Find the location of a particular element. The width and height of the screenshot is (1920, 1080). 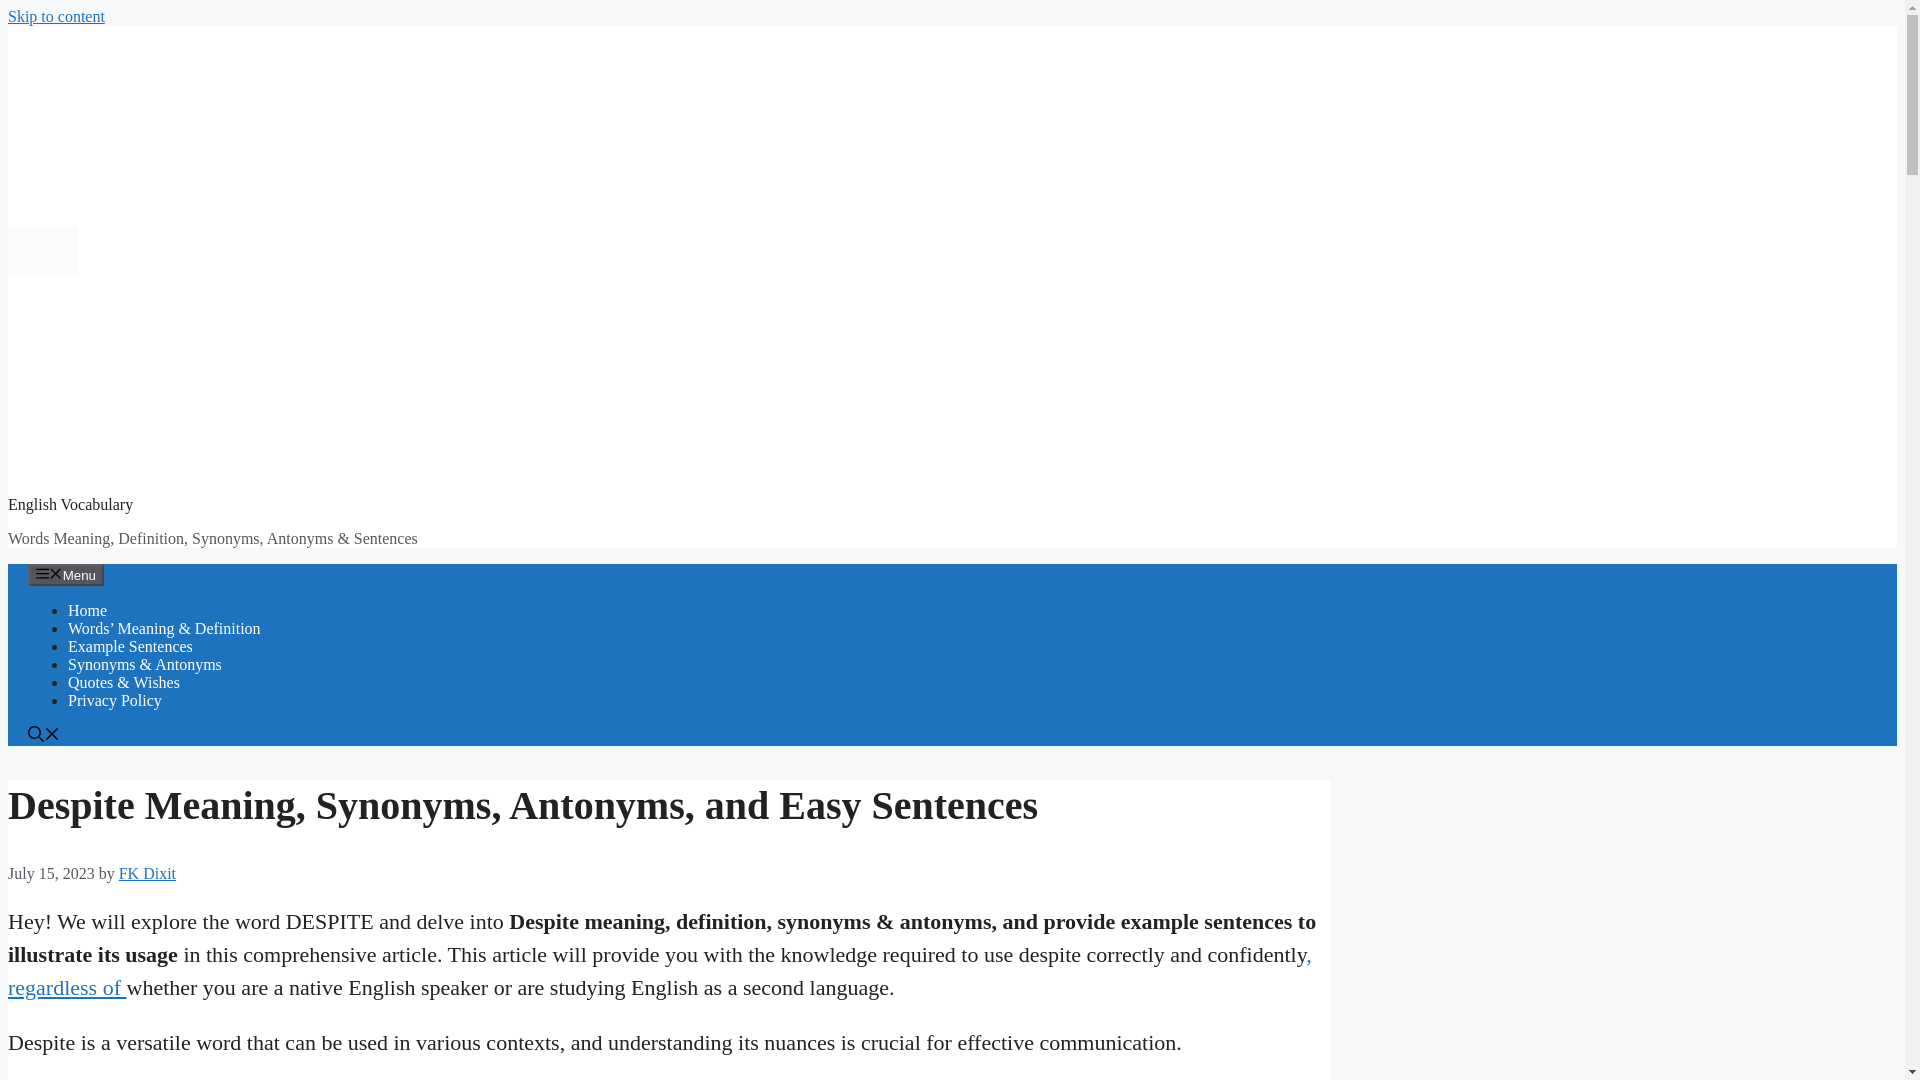

Privacy Policy is located at coordinates (114, 700).